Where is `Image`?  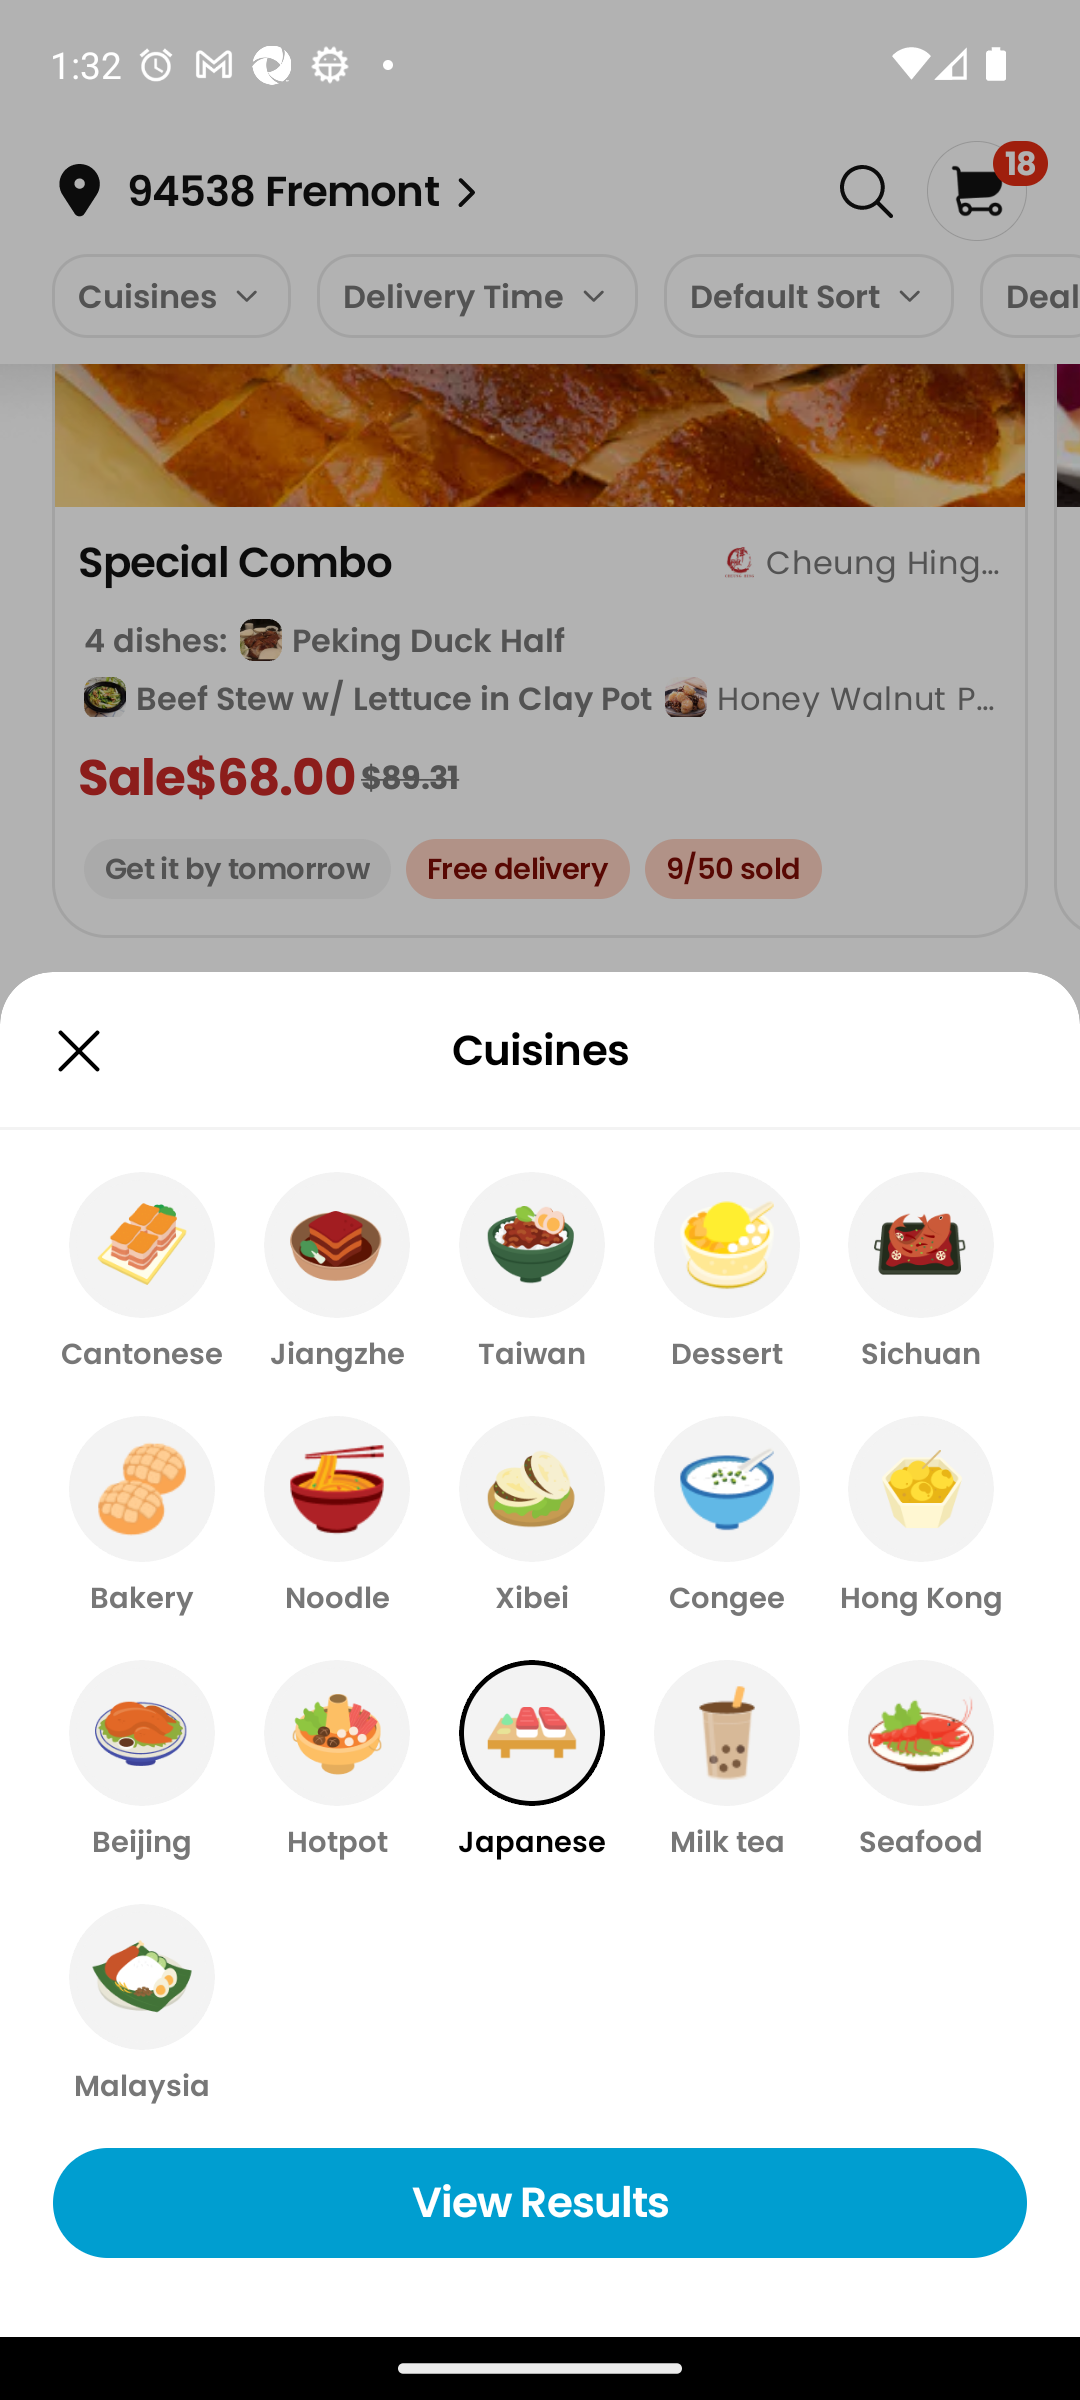
Image is located at coordinates (78, 1050).